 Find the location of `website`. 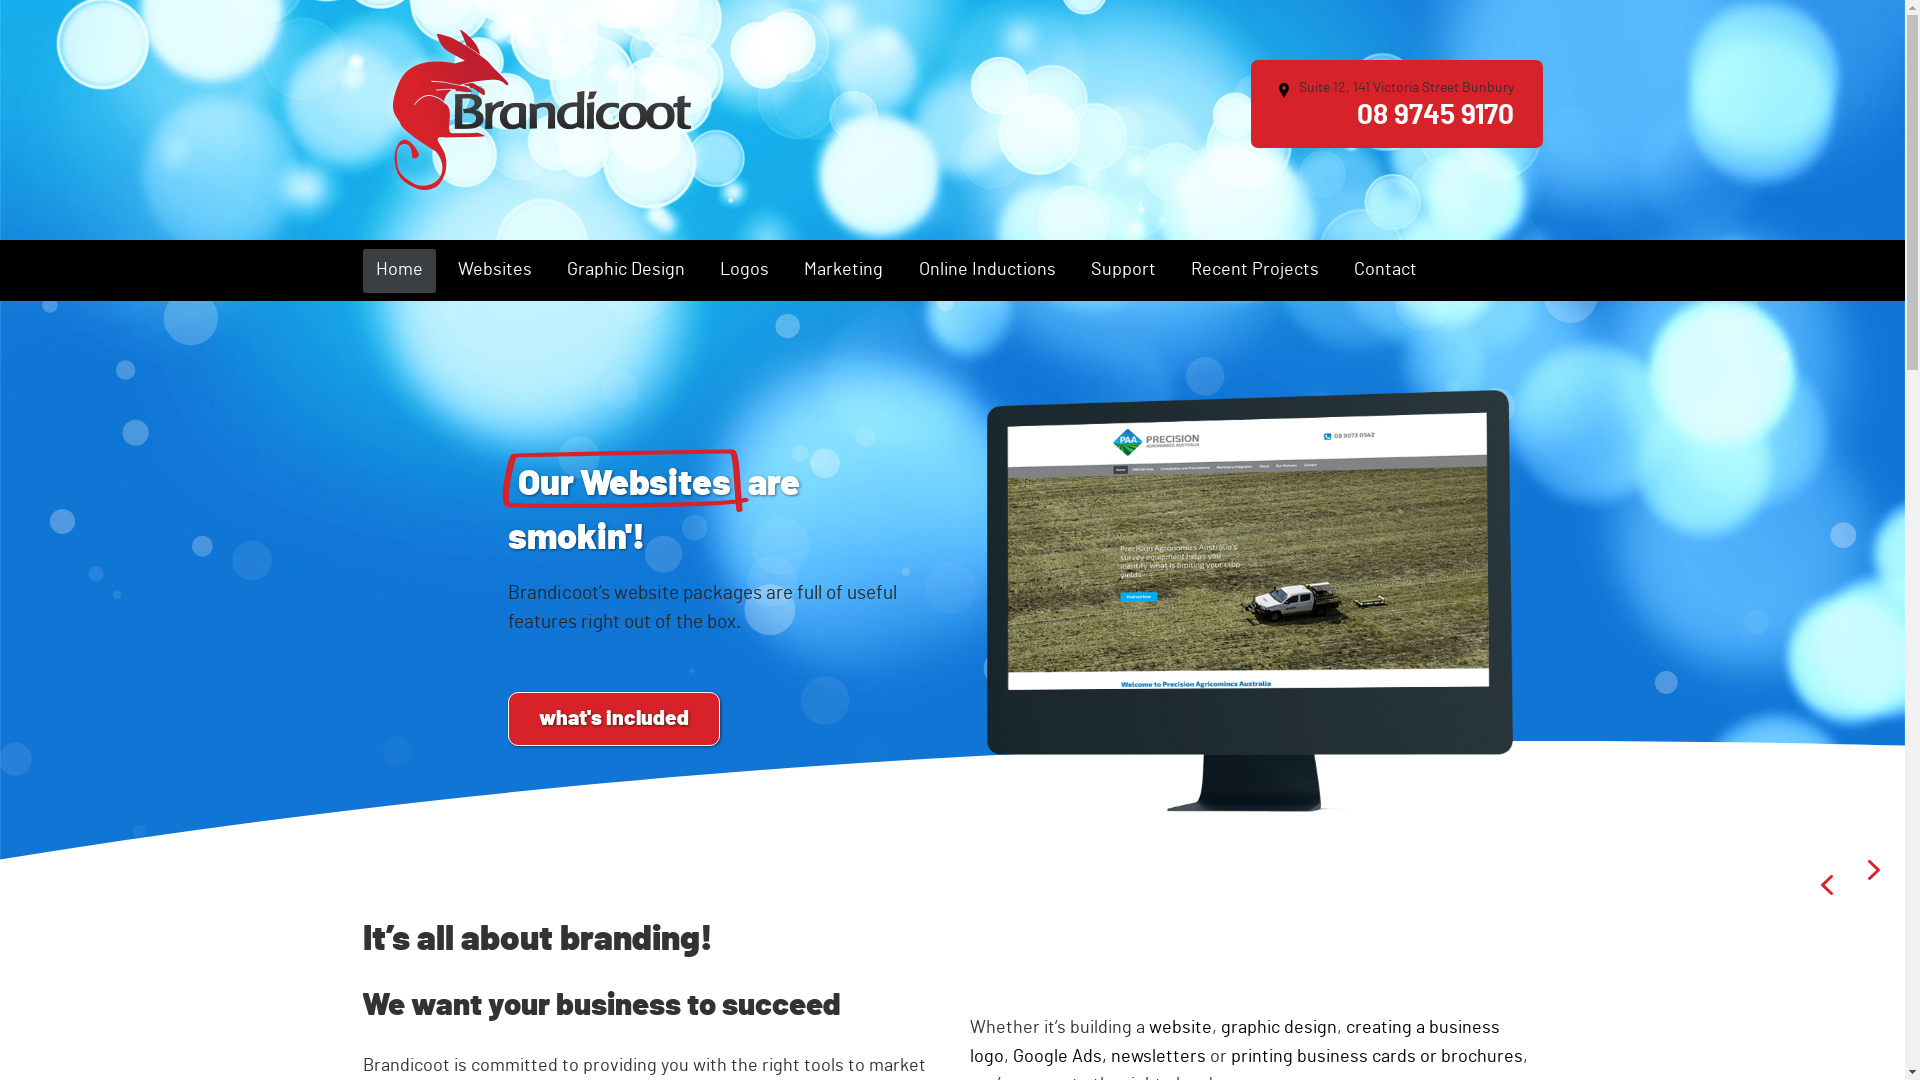

website is located at coordinates (1180, 1028).